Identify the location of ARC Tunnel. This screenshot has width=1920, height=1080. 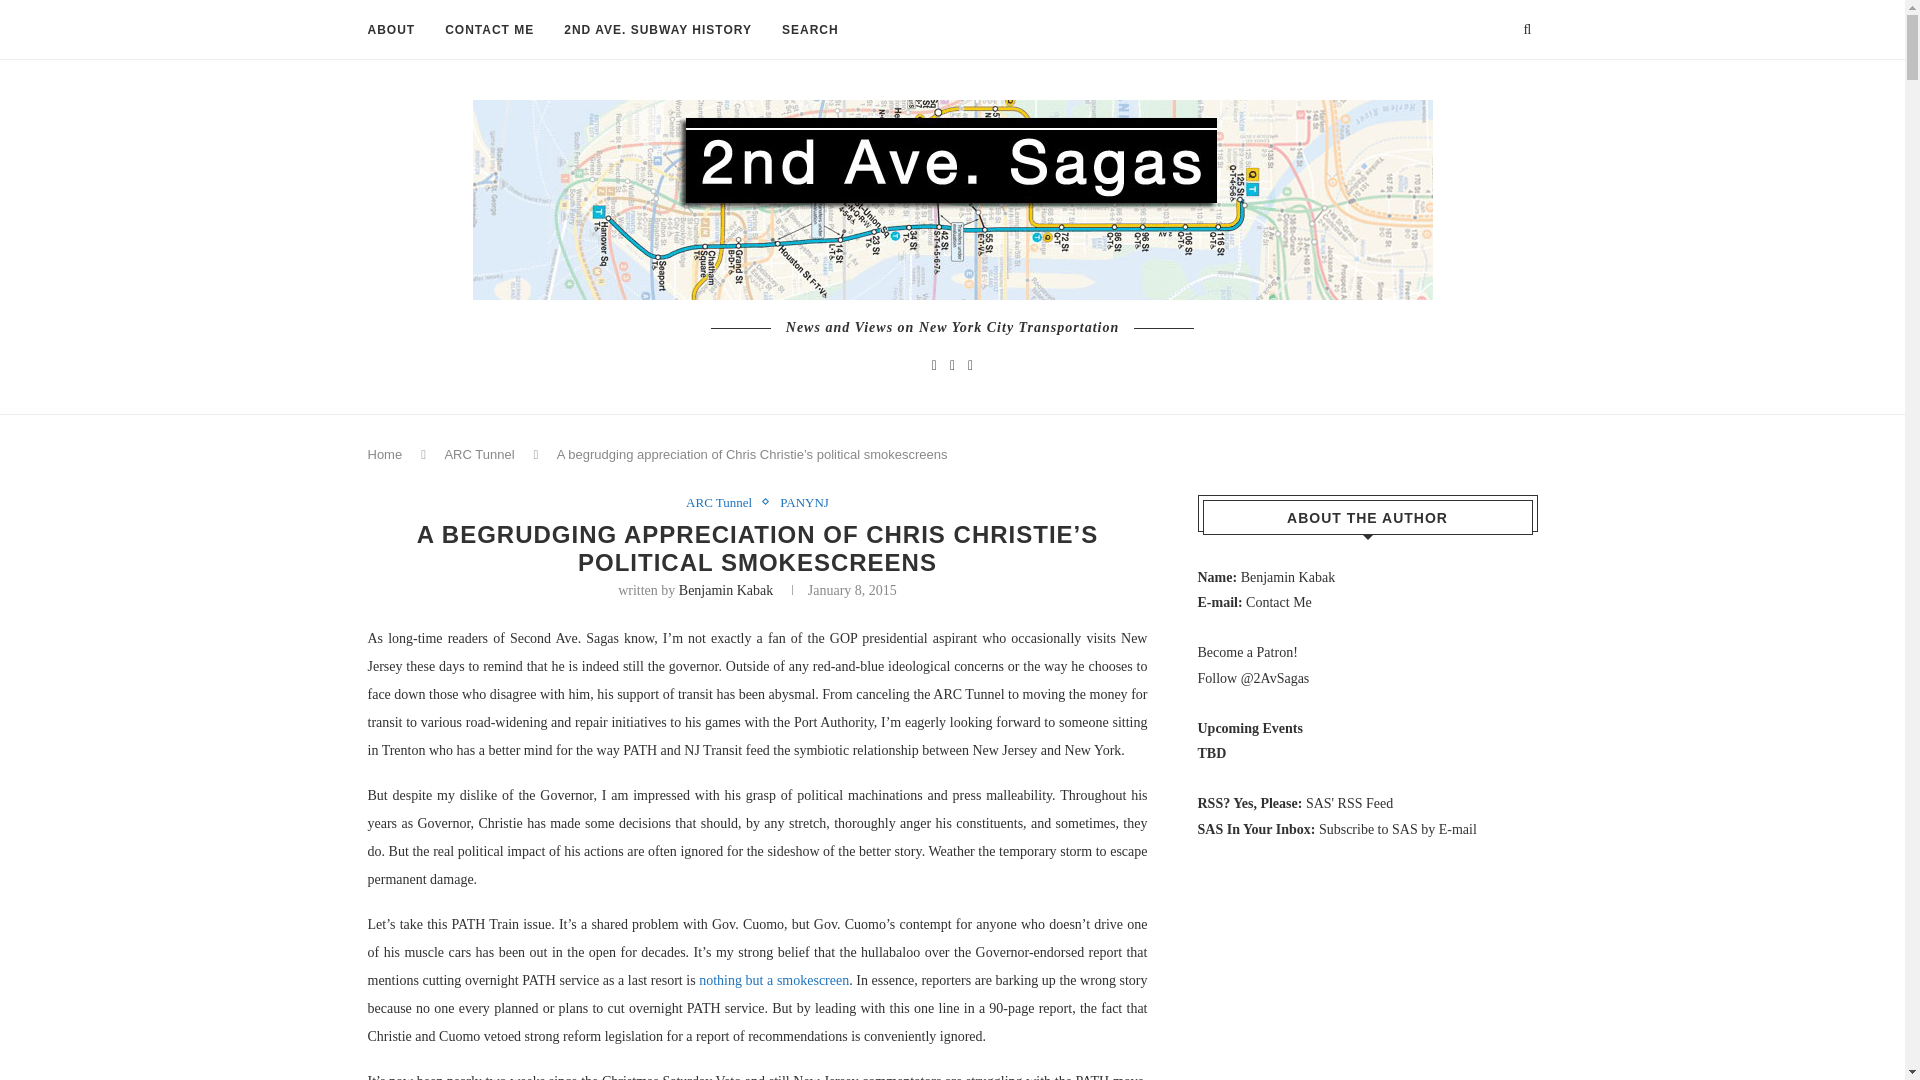
(478, 454).